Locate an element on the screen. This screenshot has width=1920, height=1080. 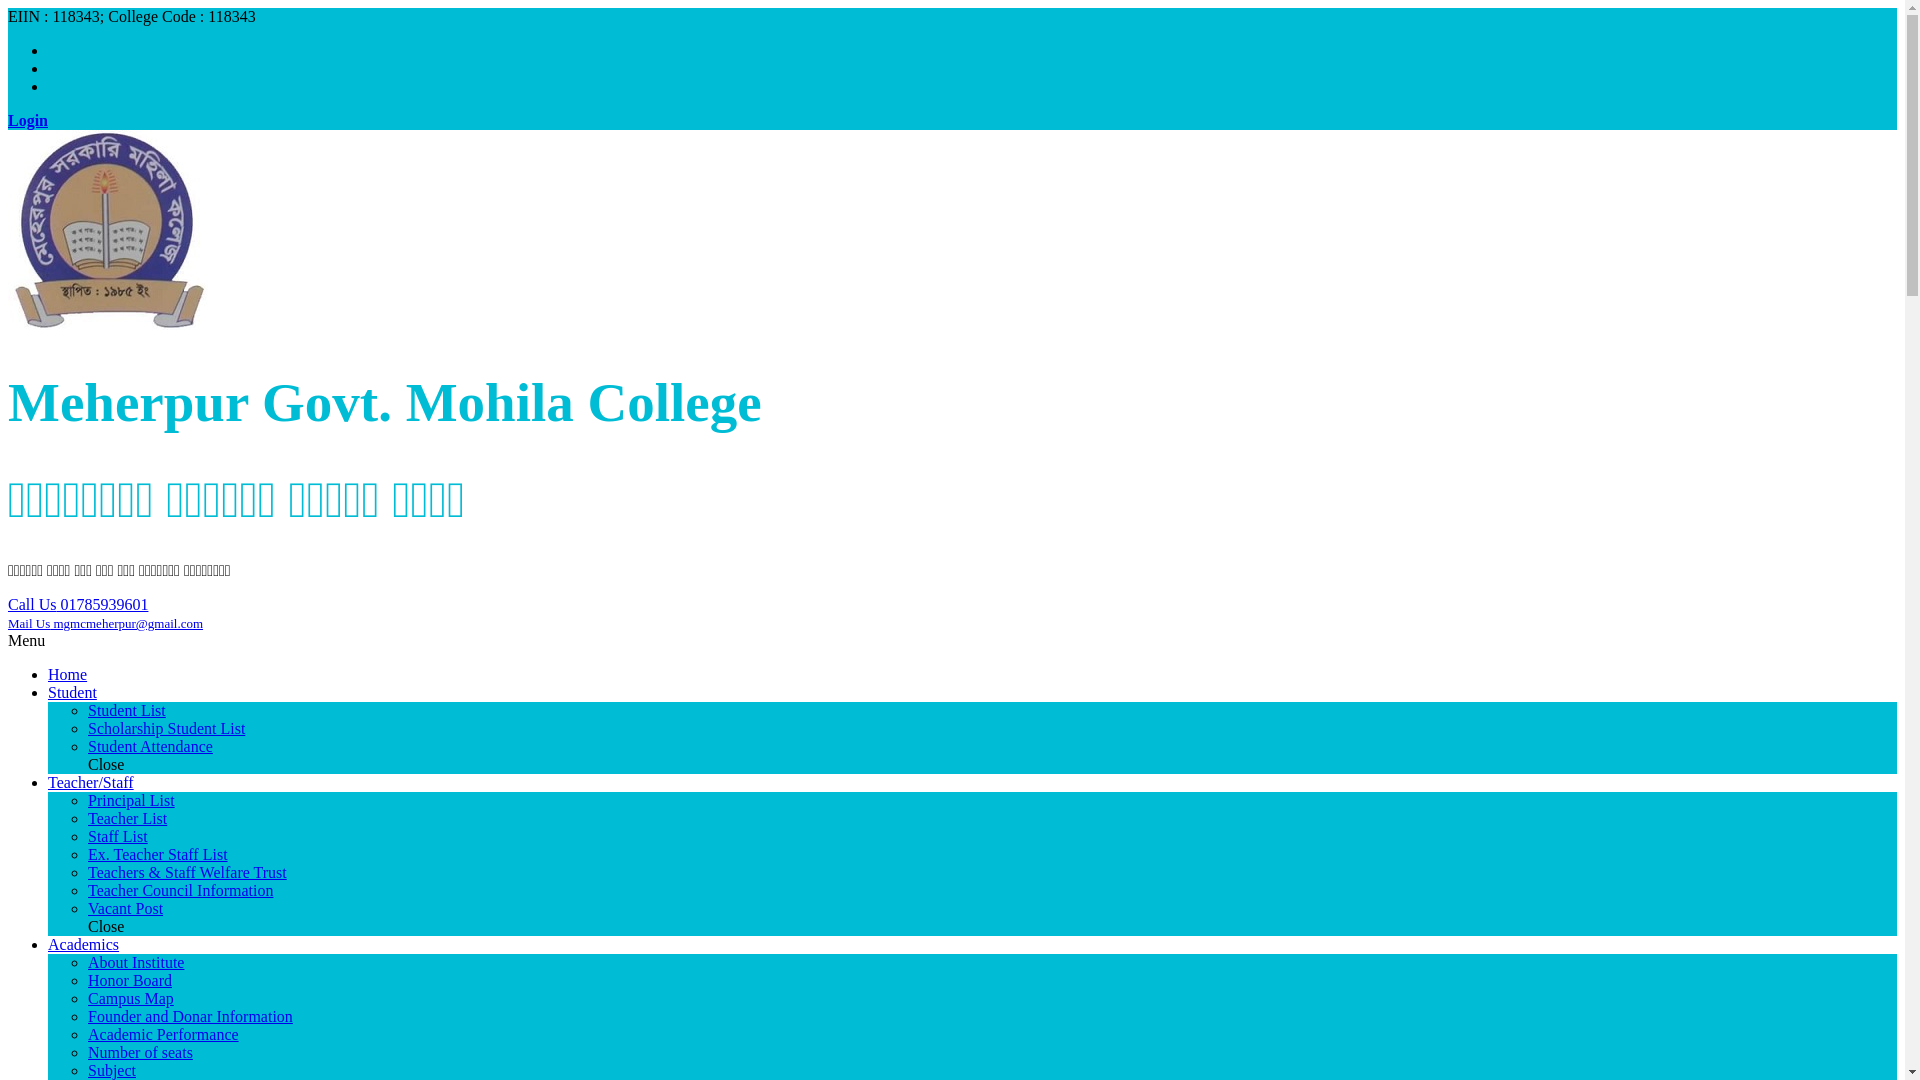
Login is located at coordinates (28, 120).